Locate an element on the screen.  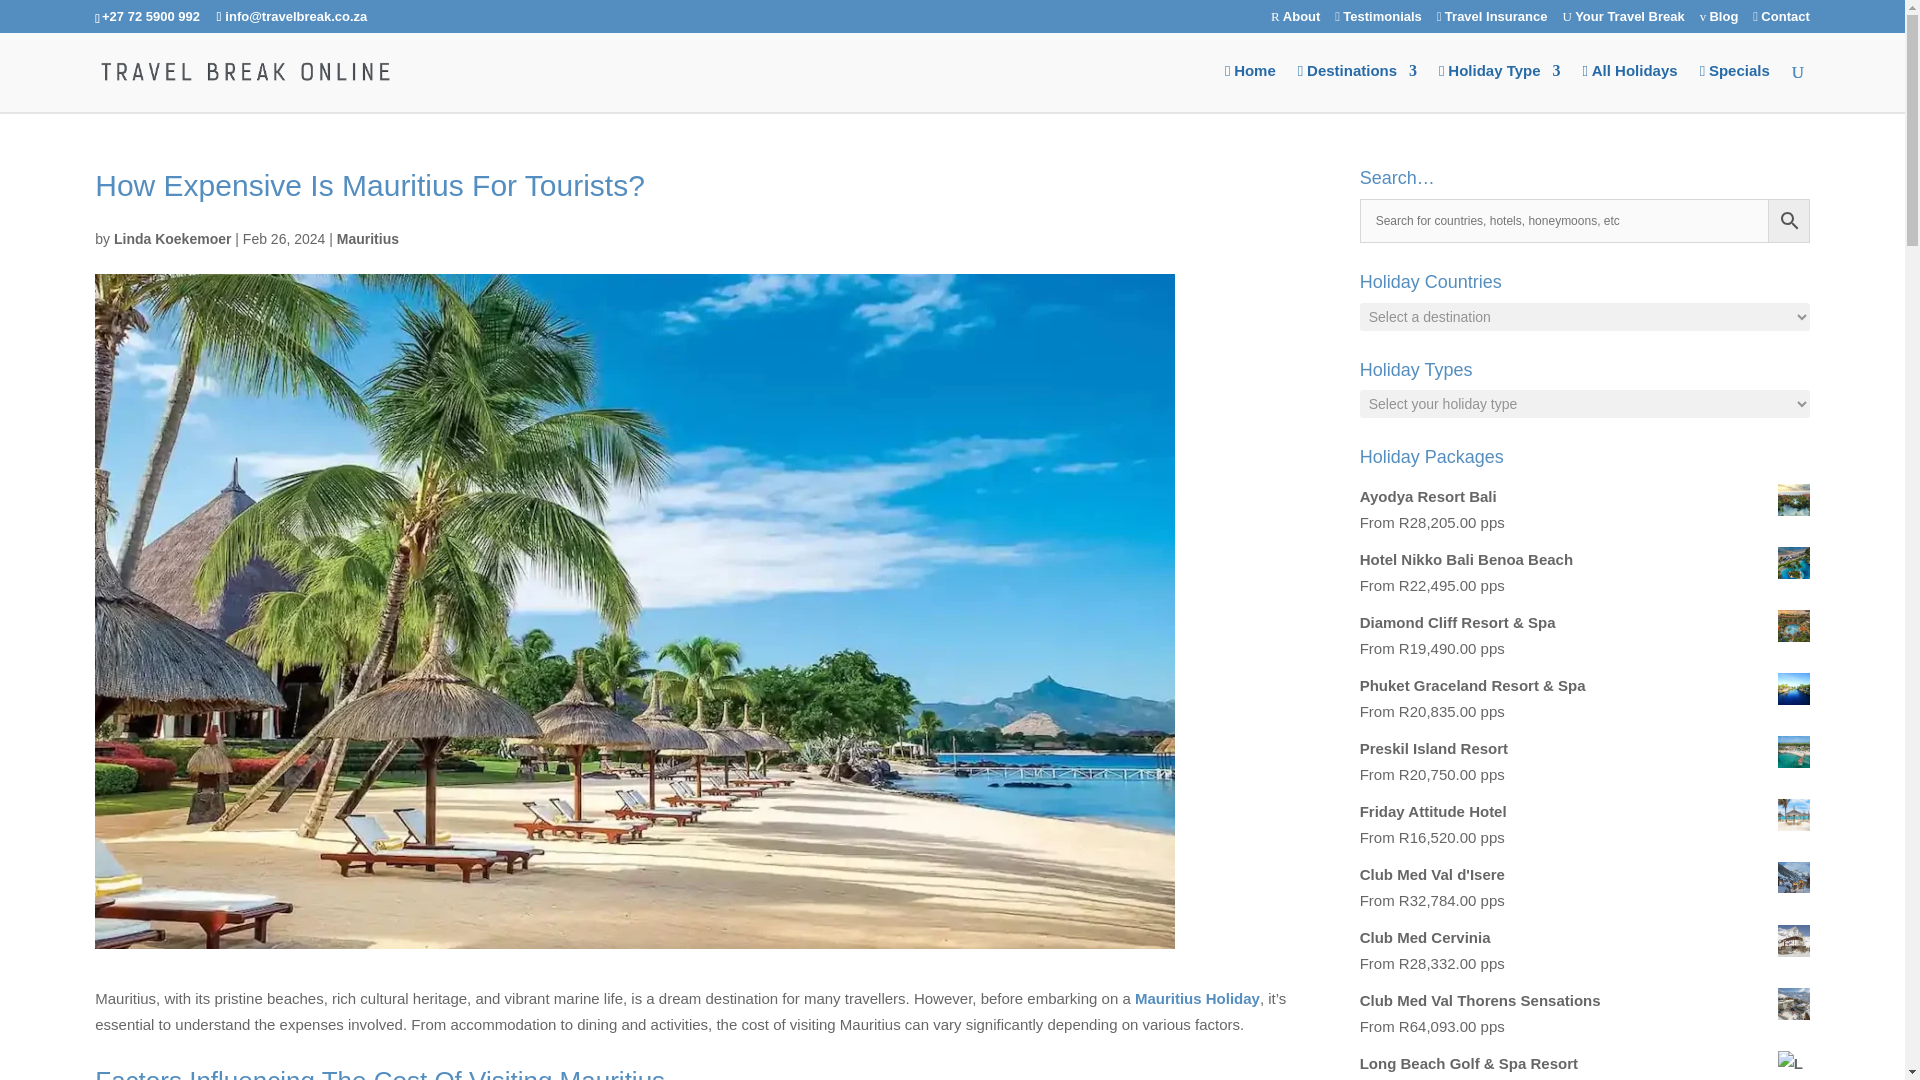
 Testimonials is located at coordinates (1378, 21).